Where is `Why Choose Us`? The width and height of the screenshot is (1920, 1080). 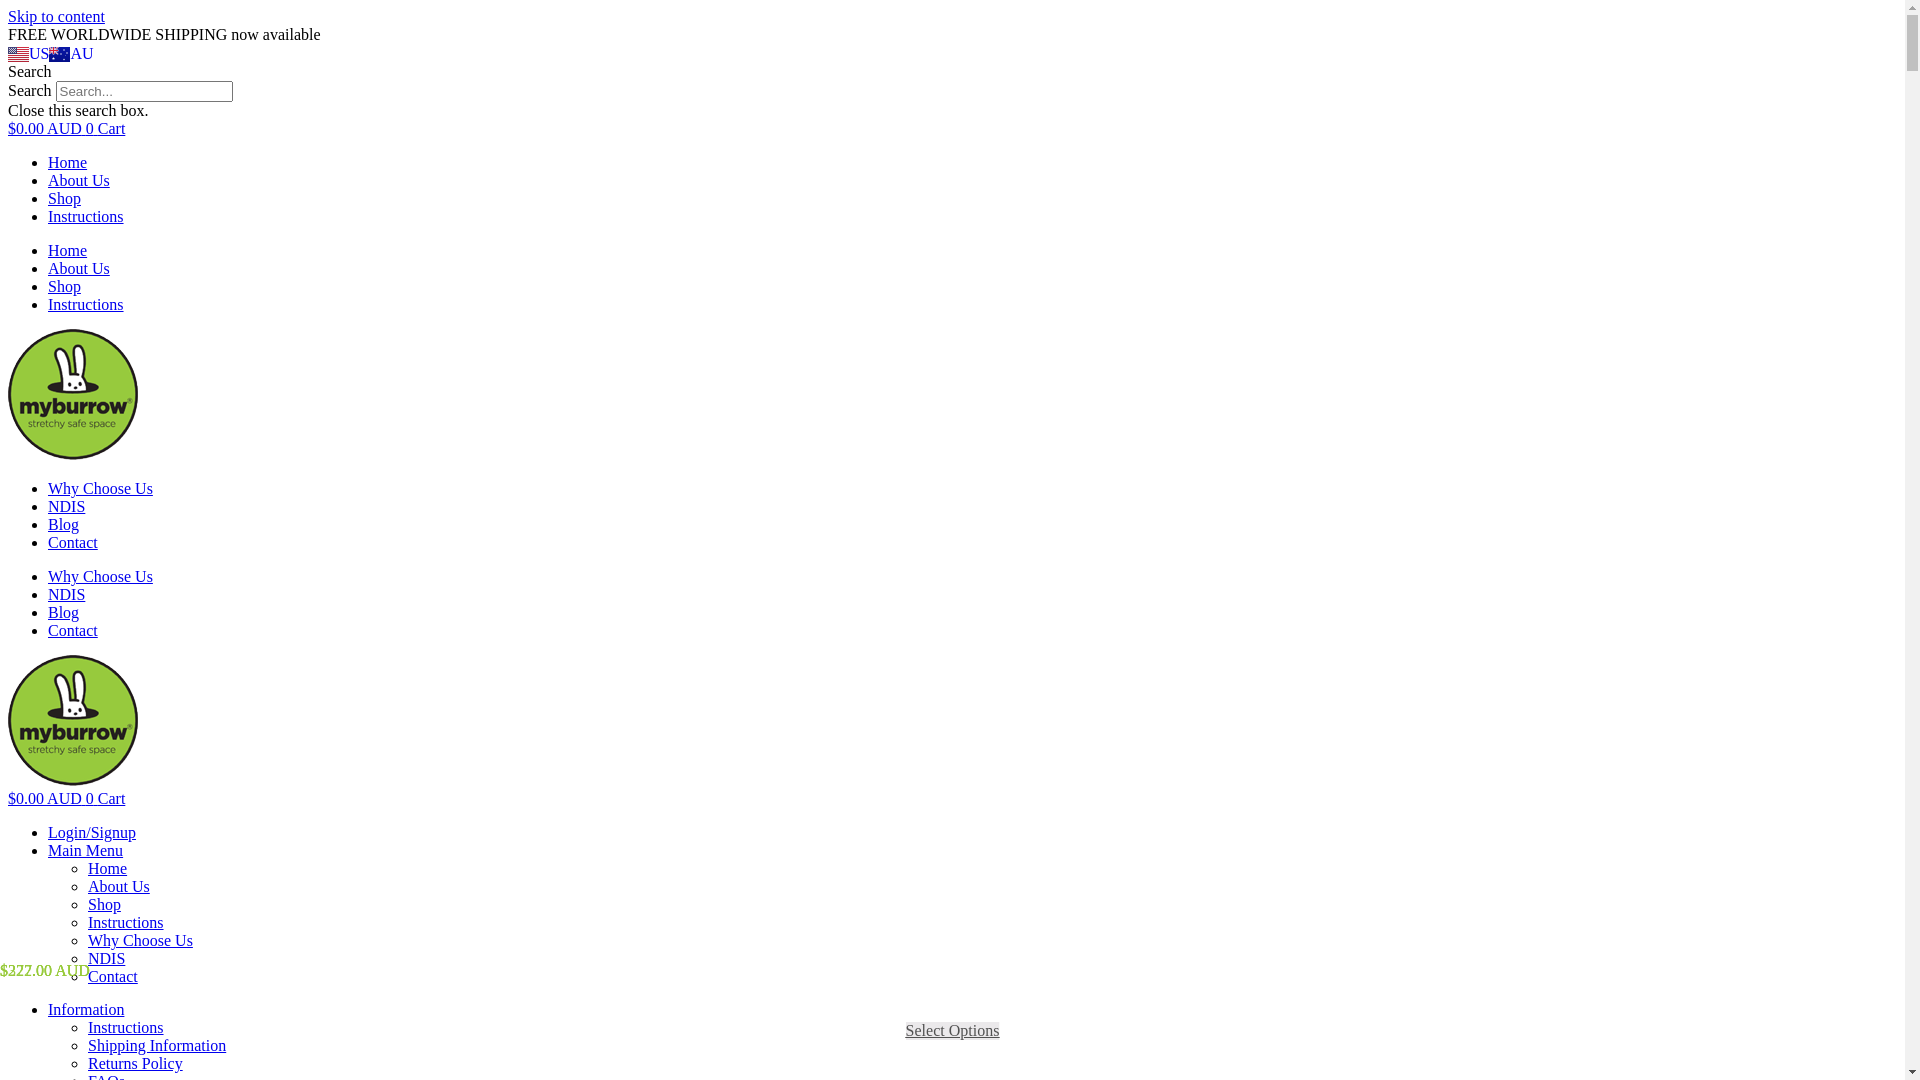
Why Choose Us is located at coordinates (100, 576).